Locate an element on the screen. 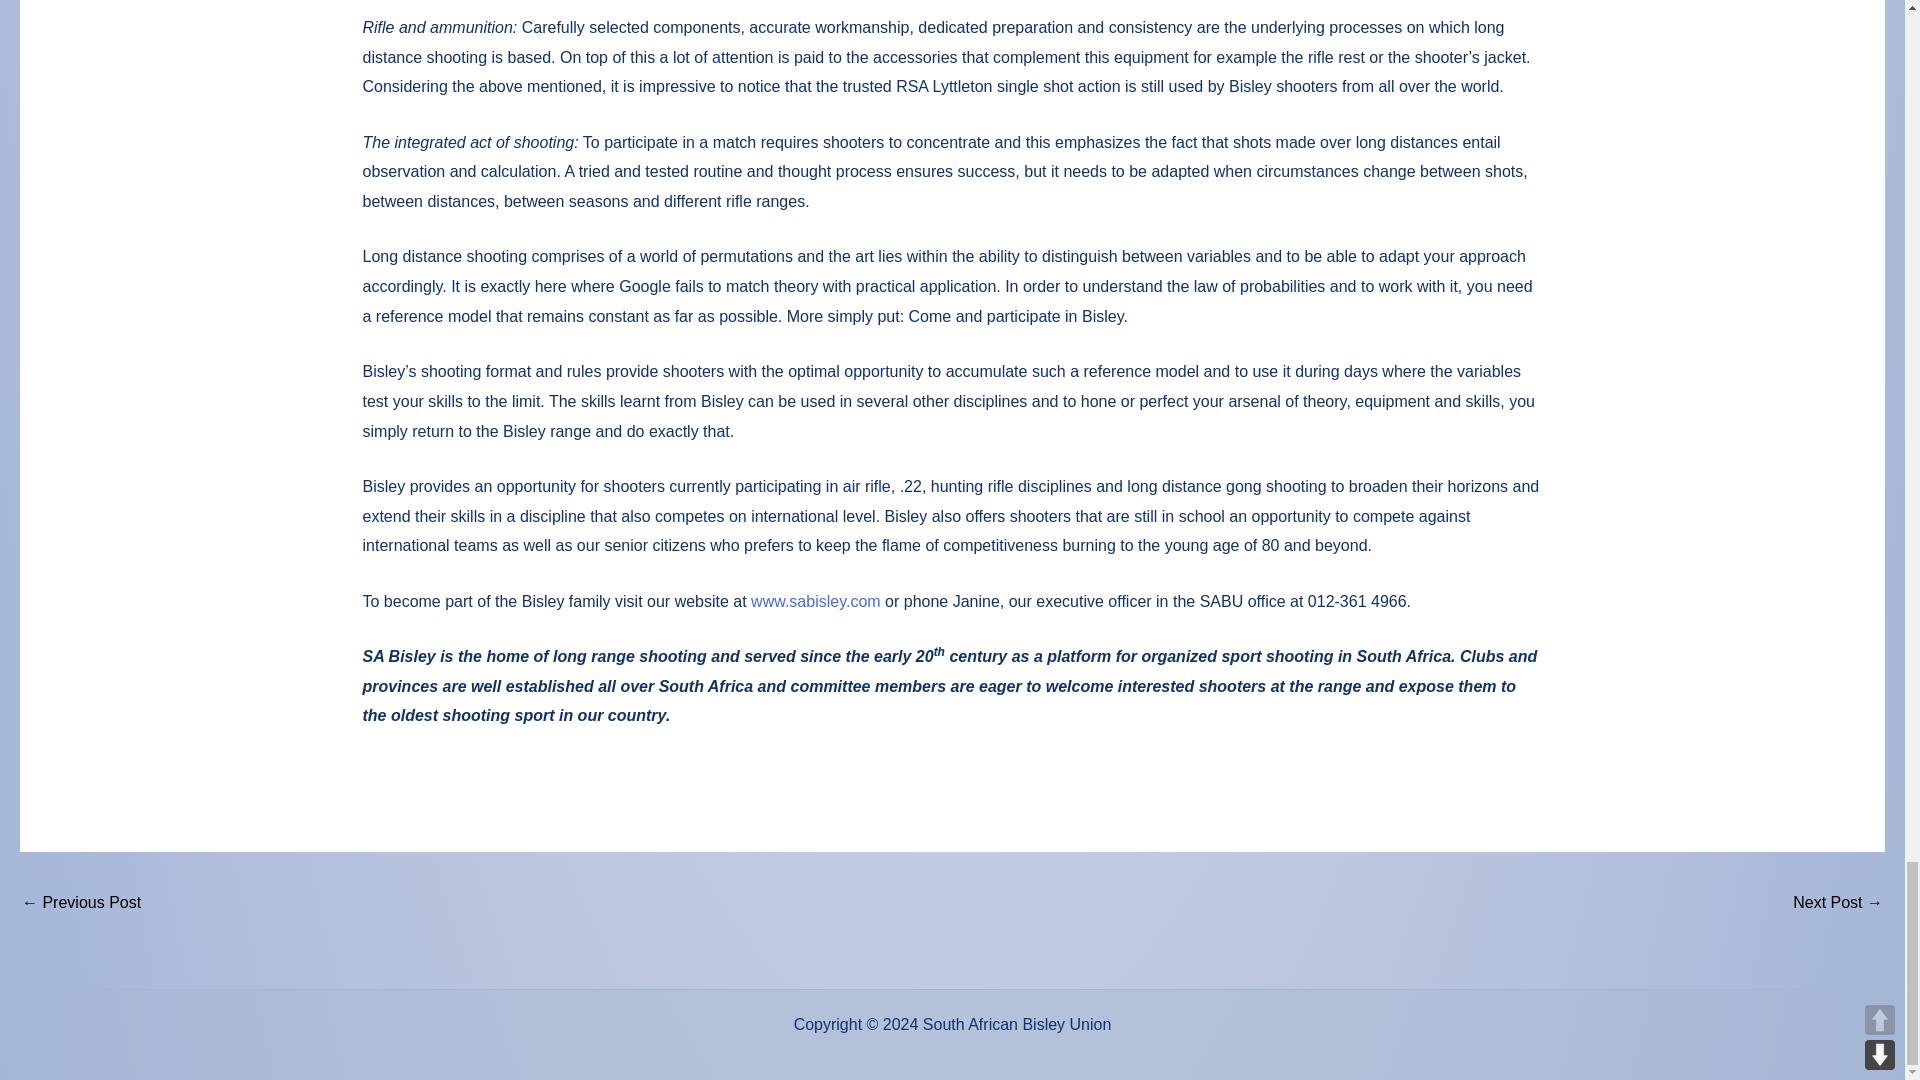 The image size is (1920, 1080). The Road to Gold - FCWC2021 is located at coordinates (1838, 904).